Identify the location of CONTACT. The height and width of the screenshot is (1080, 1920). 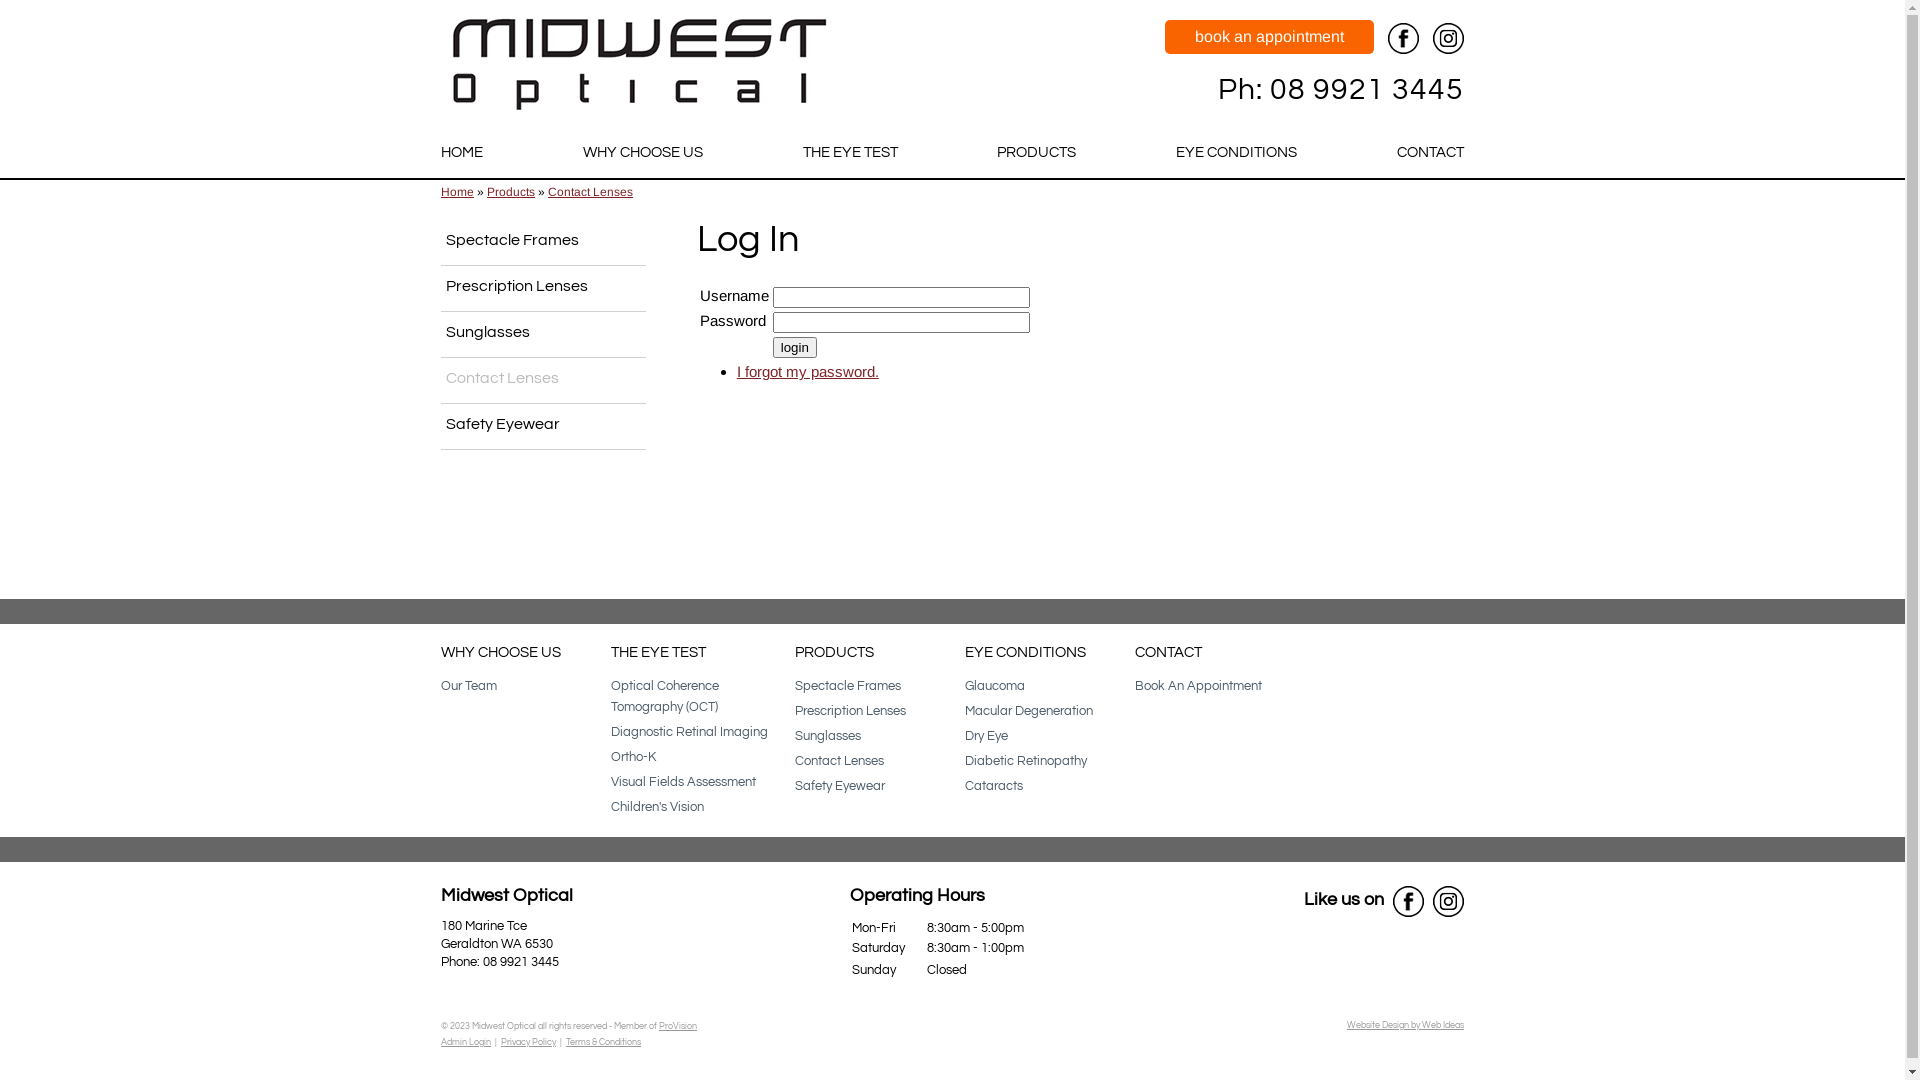
(1426, 153).